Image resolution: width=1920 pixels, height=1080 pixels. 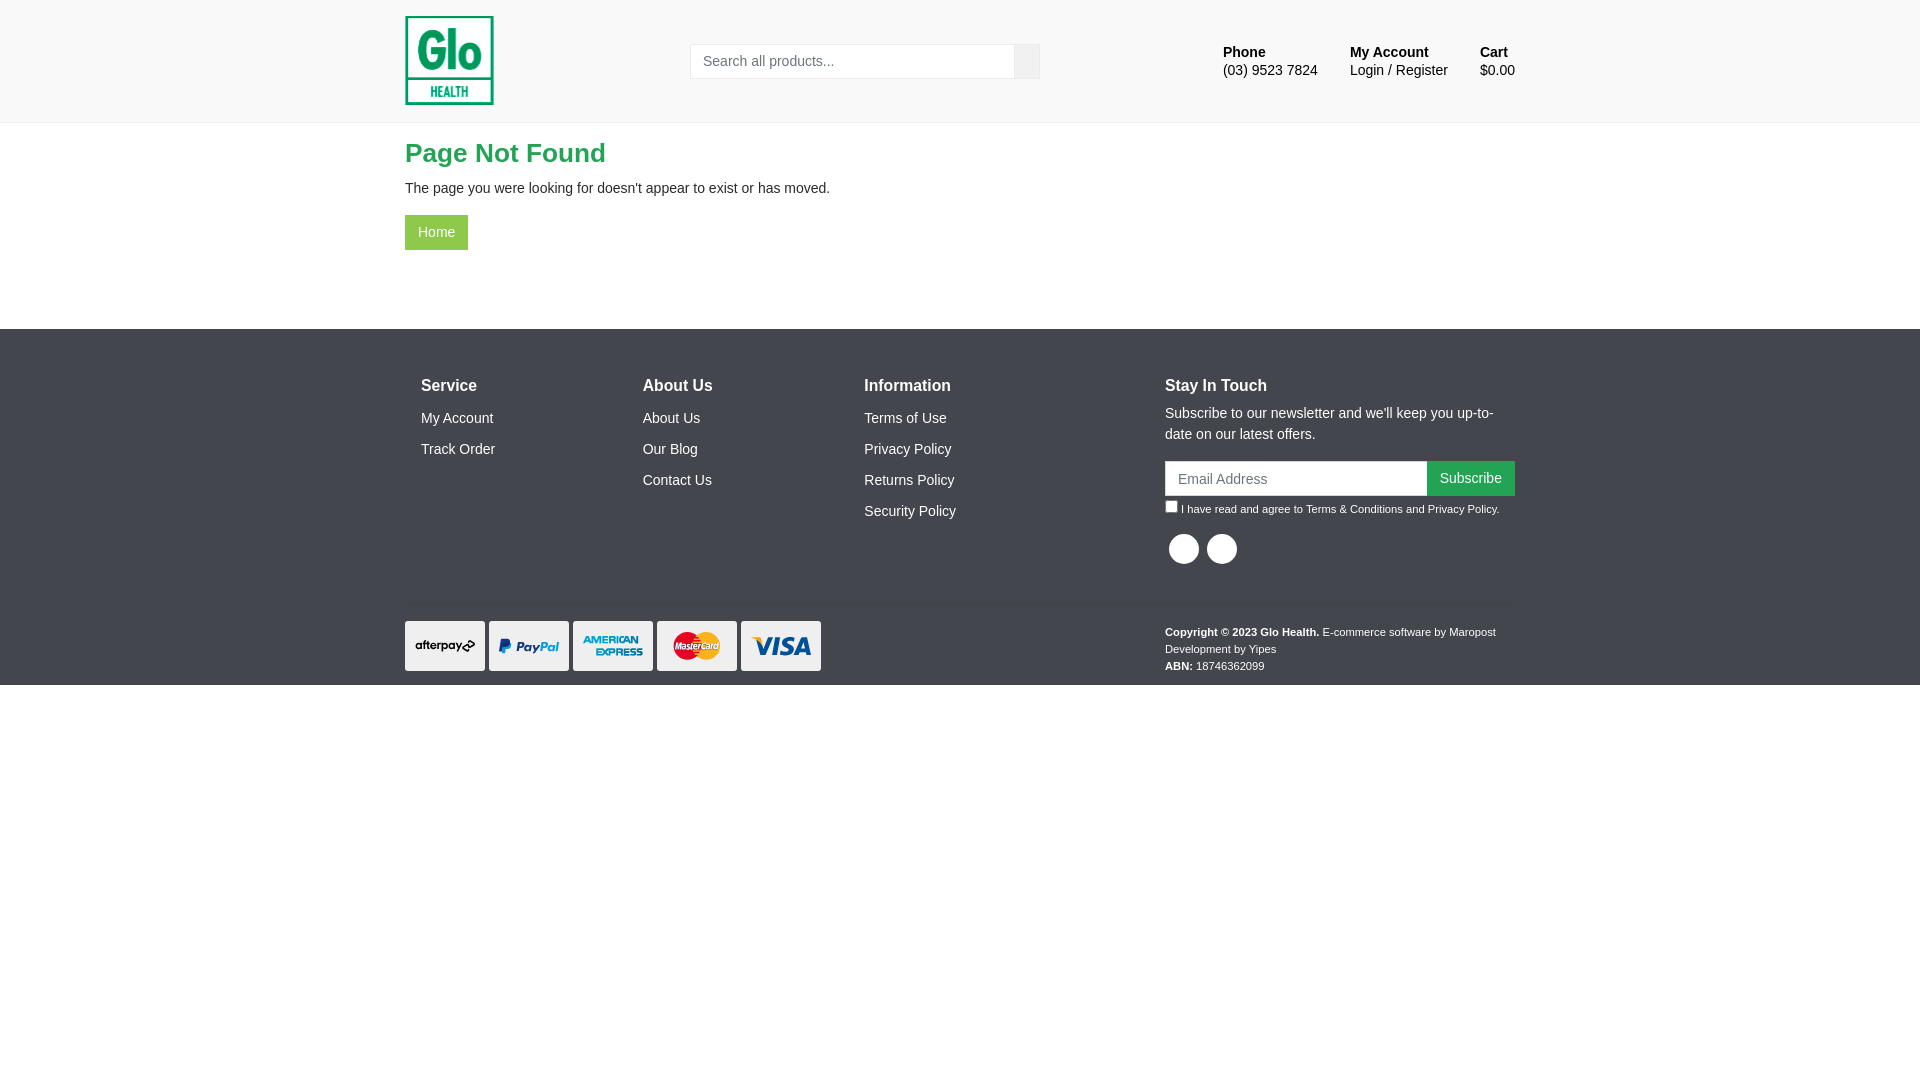 I want to click on My Account, so click(x=501, y=418).